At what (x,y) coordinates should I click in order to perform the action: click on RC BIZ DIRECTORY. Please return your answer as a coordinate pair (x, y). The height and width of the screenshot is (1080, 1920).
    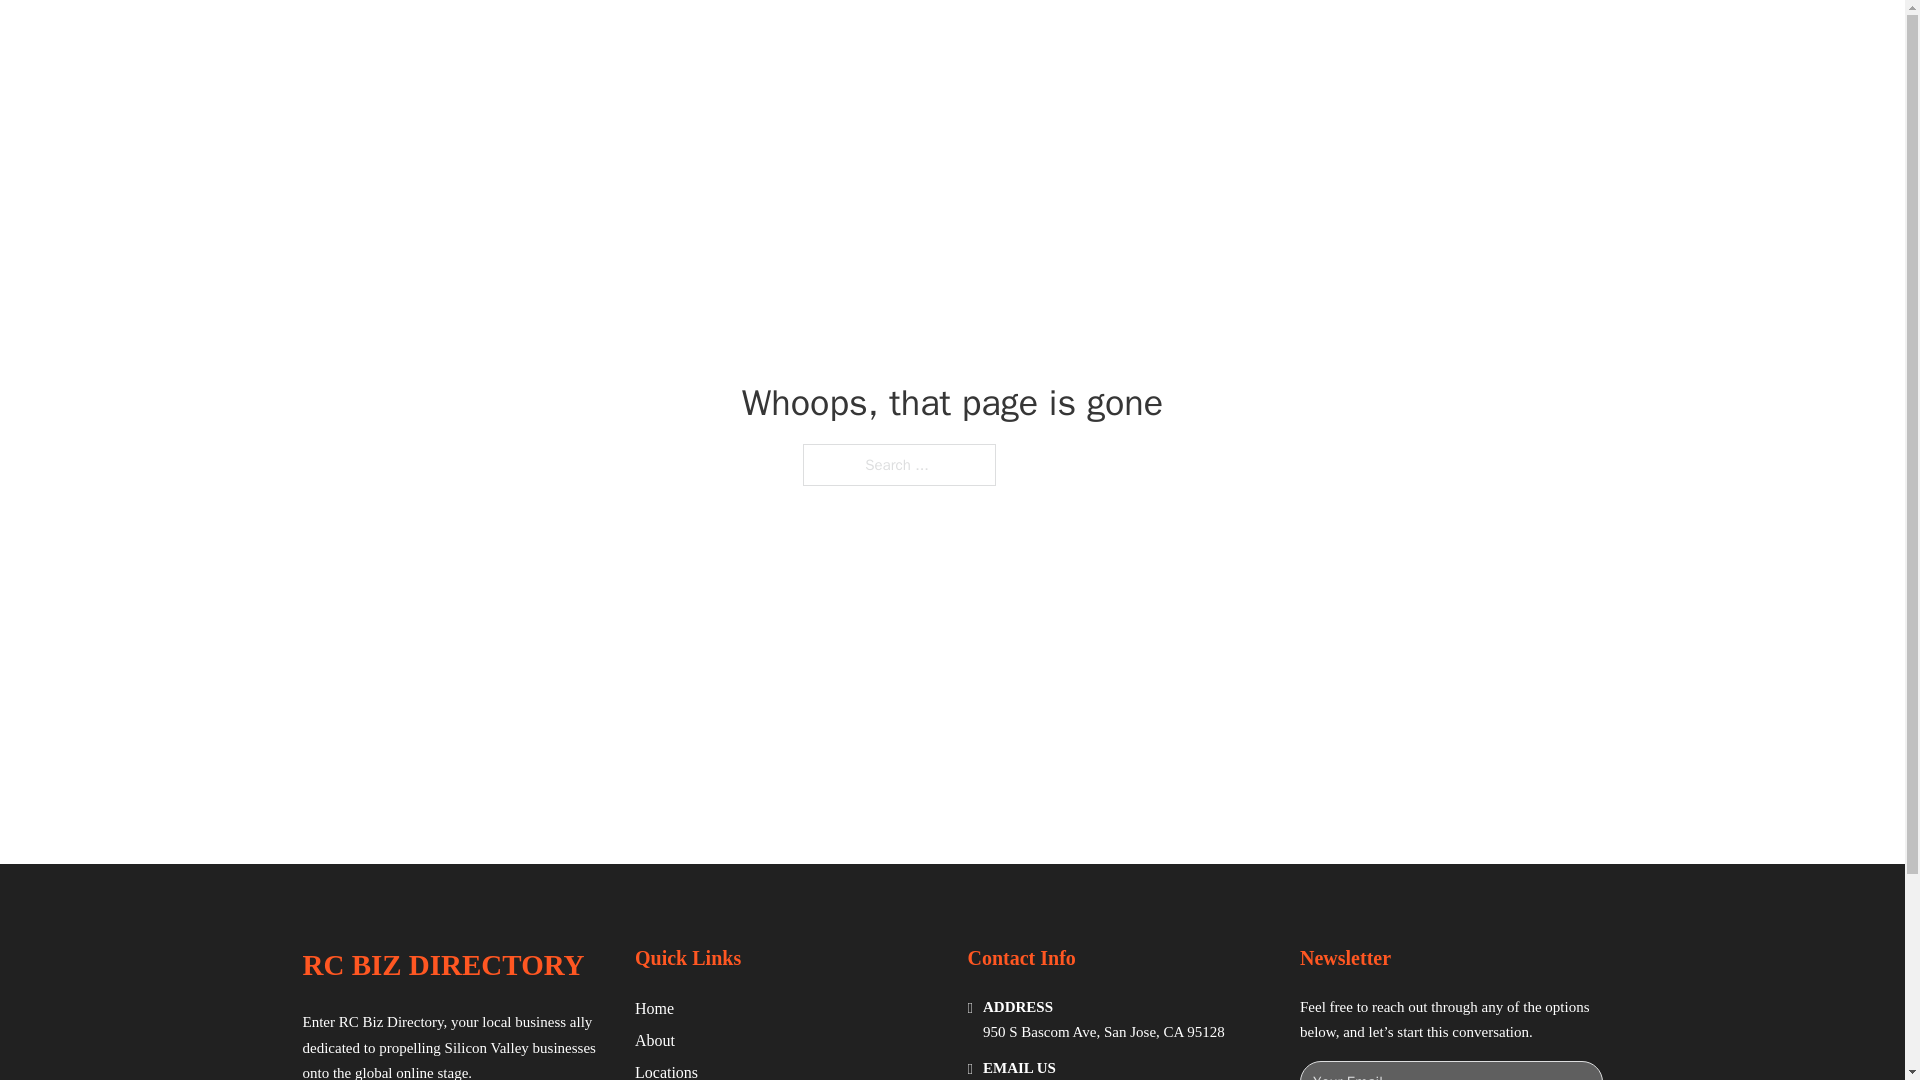
    Looking at the image, I should click on (442, 965).